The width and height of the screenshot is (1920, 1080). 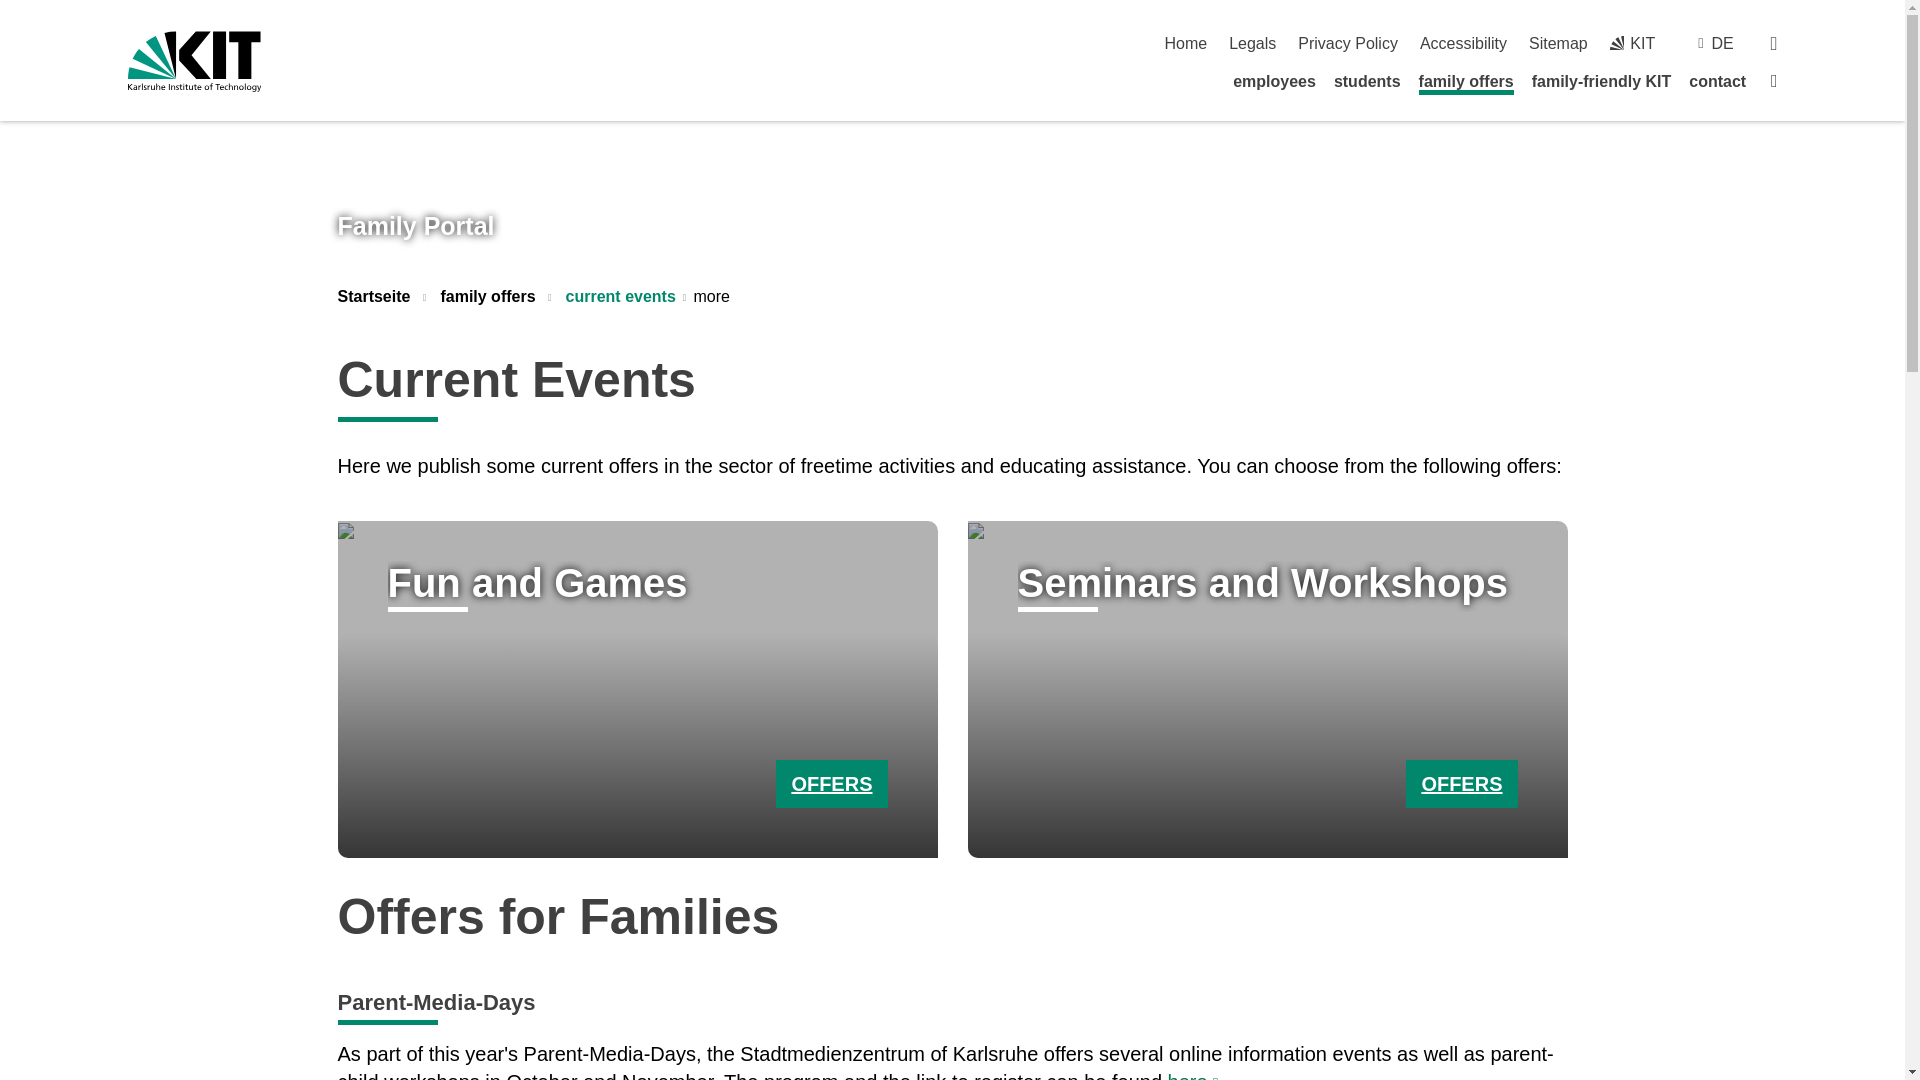 What do you see at coordinates (416, 226) in the screenshot?
I see `Family Portal` at bounding box center [416, 226].